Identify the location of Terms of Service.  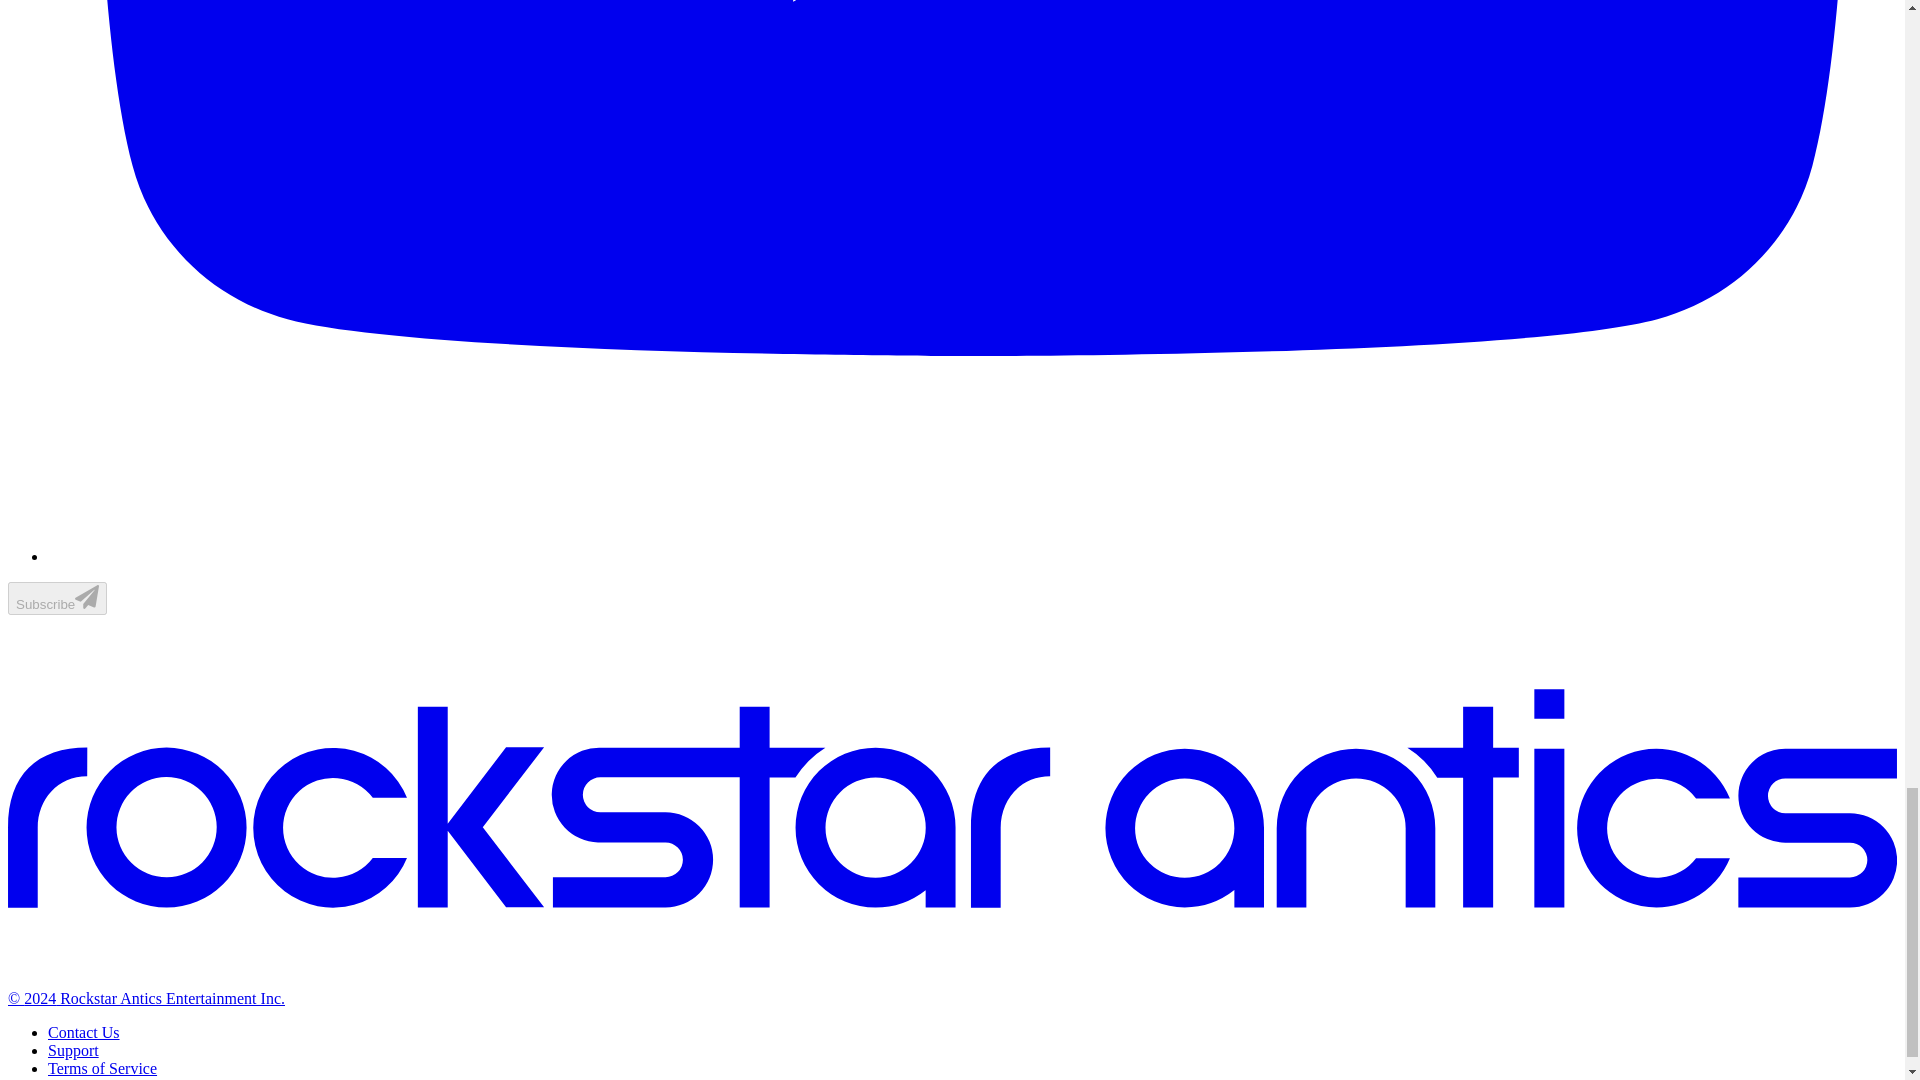
(102, 1068).